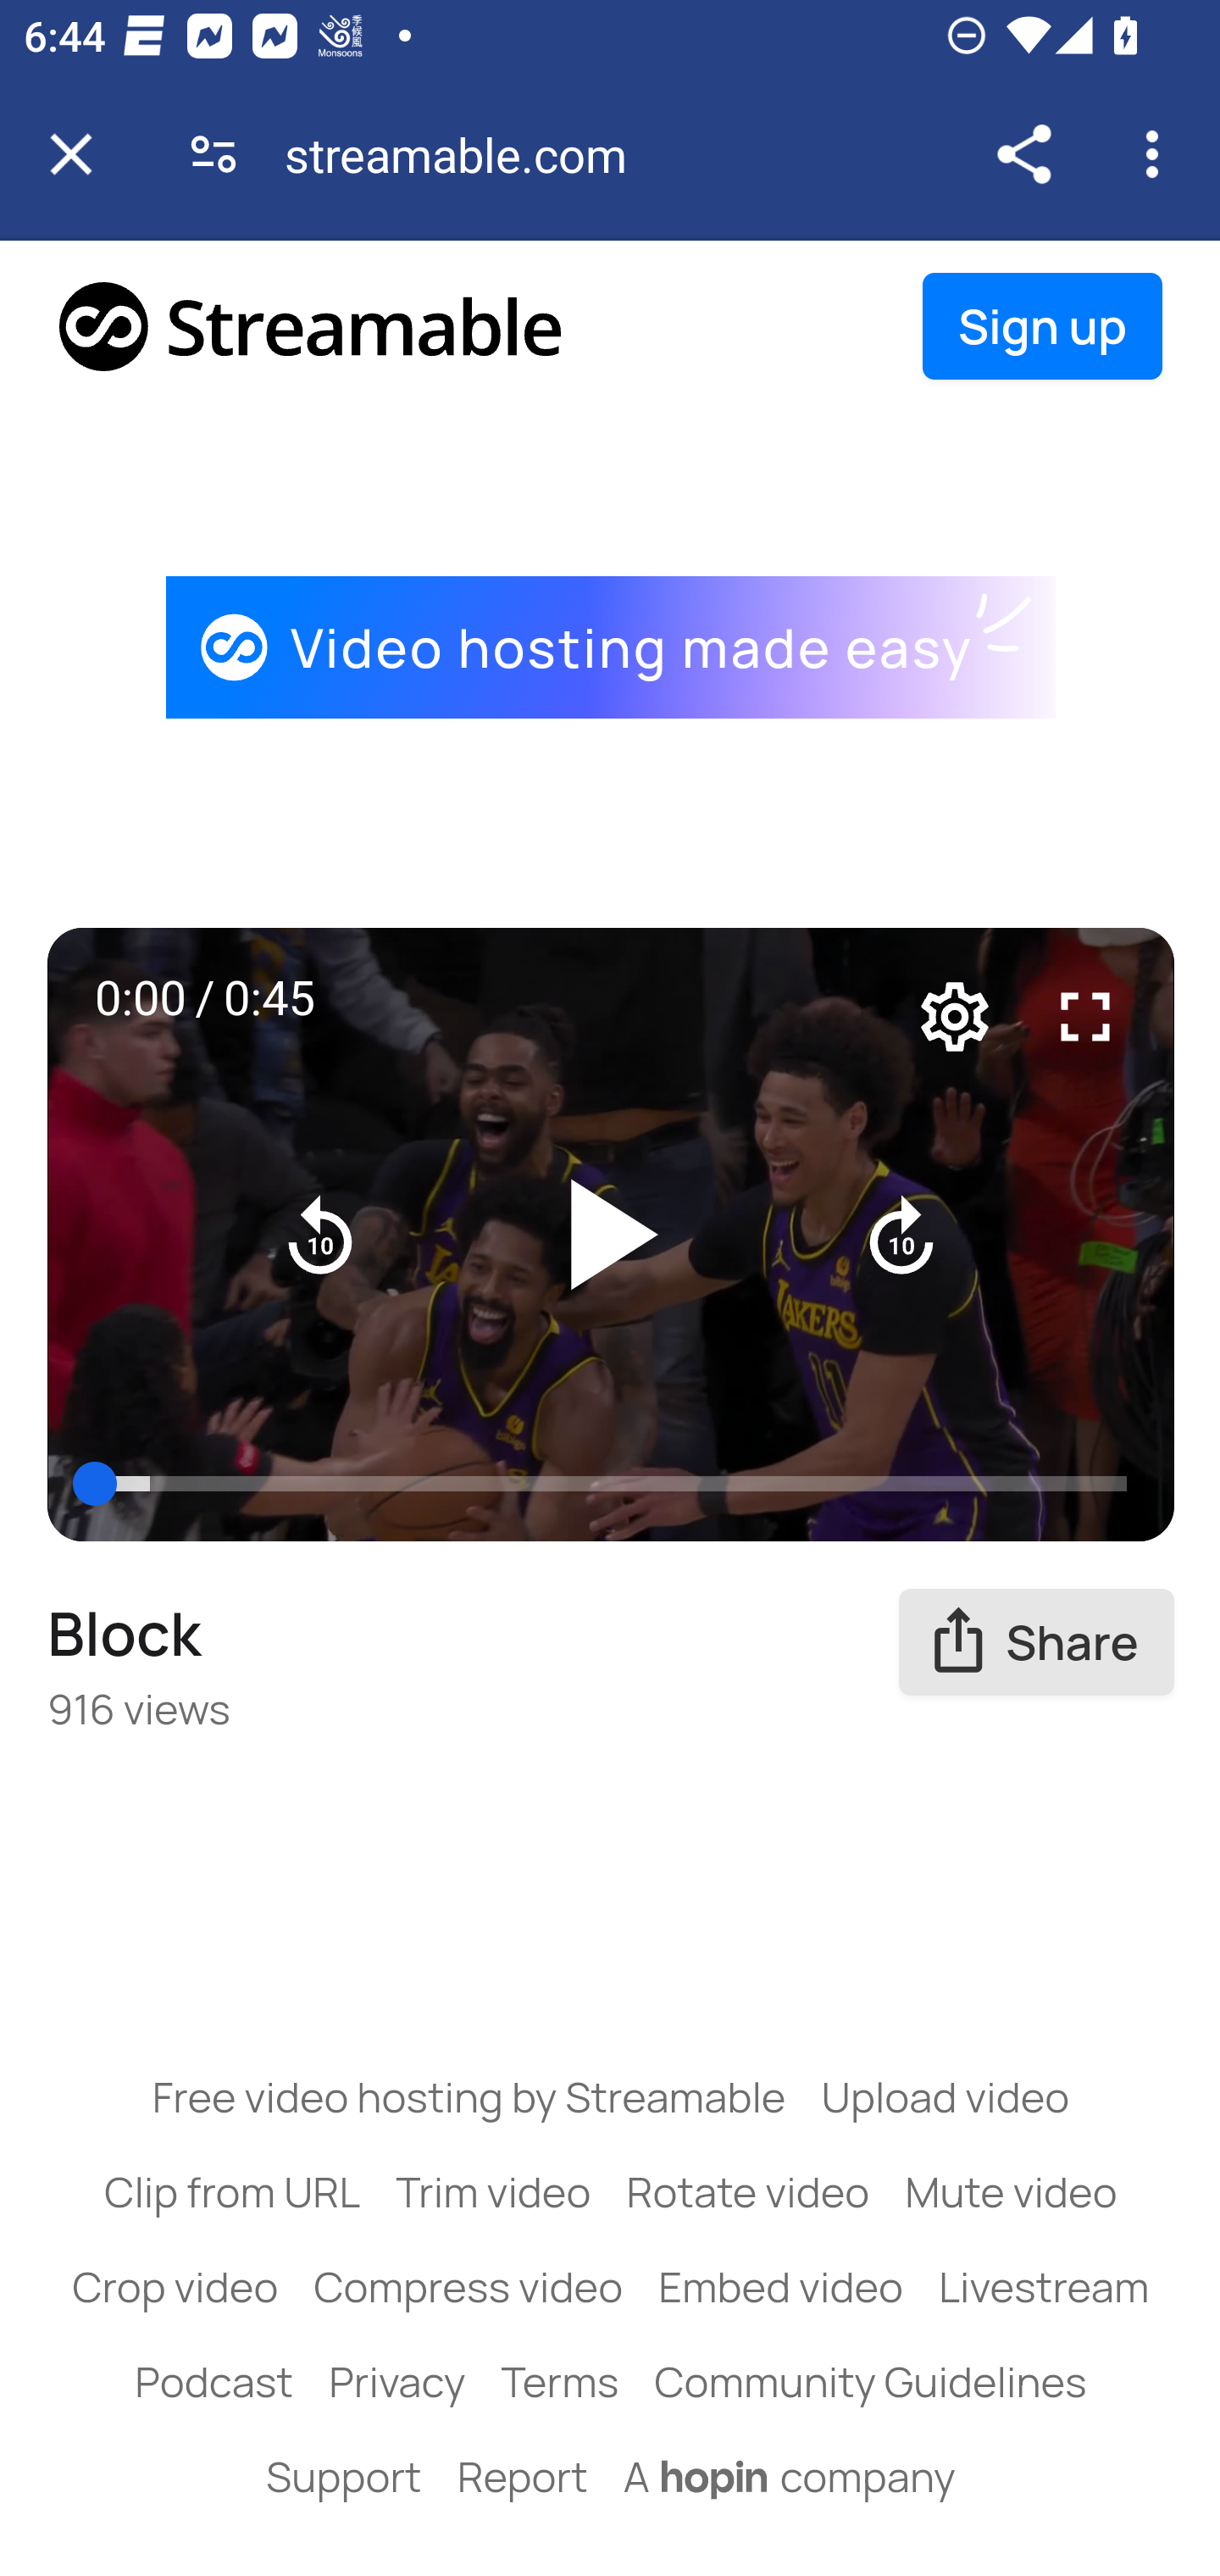 The width and height of the screenshot is (1220, 2576). Describe the element at coordinates (1042, 327) in the screenshot. I see `Sign up` at that location.